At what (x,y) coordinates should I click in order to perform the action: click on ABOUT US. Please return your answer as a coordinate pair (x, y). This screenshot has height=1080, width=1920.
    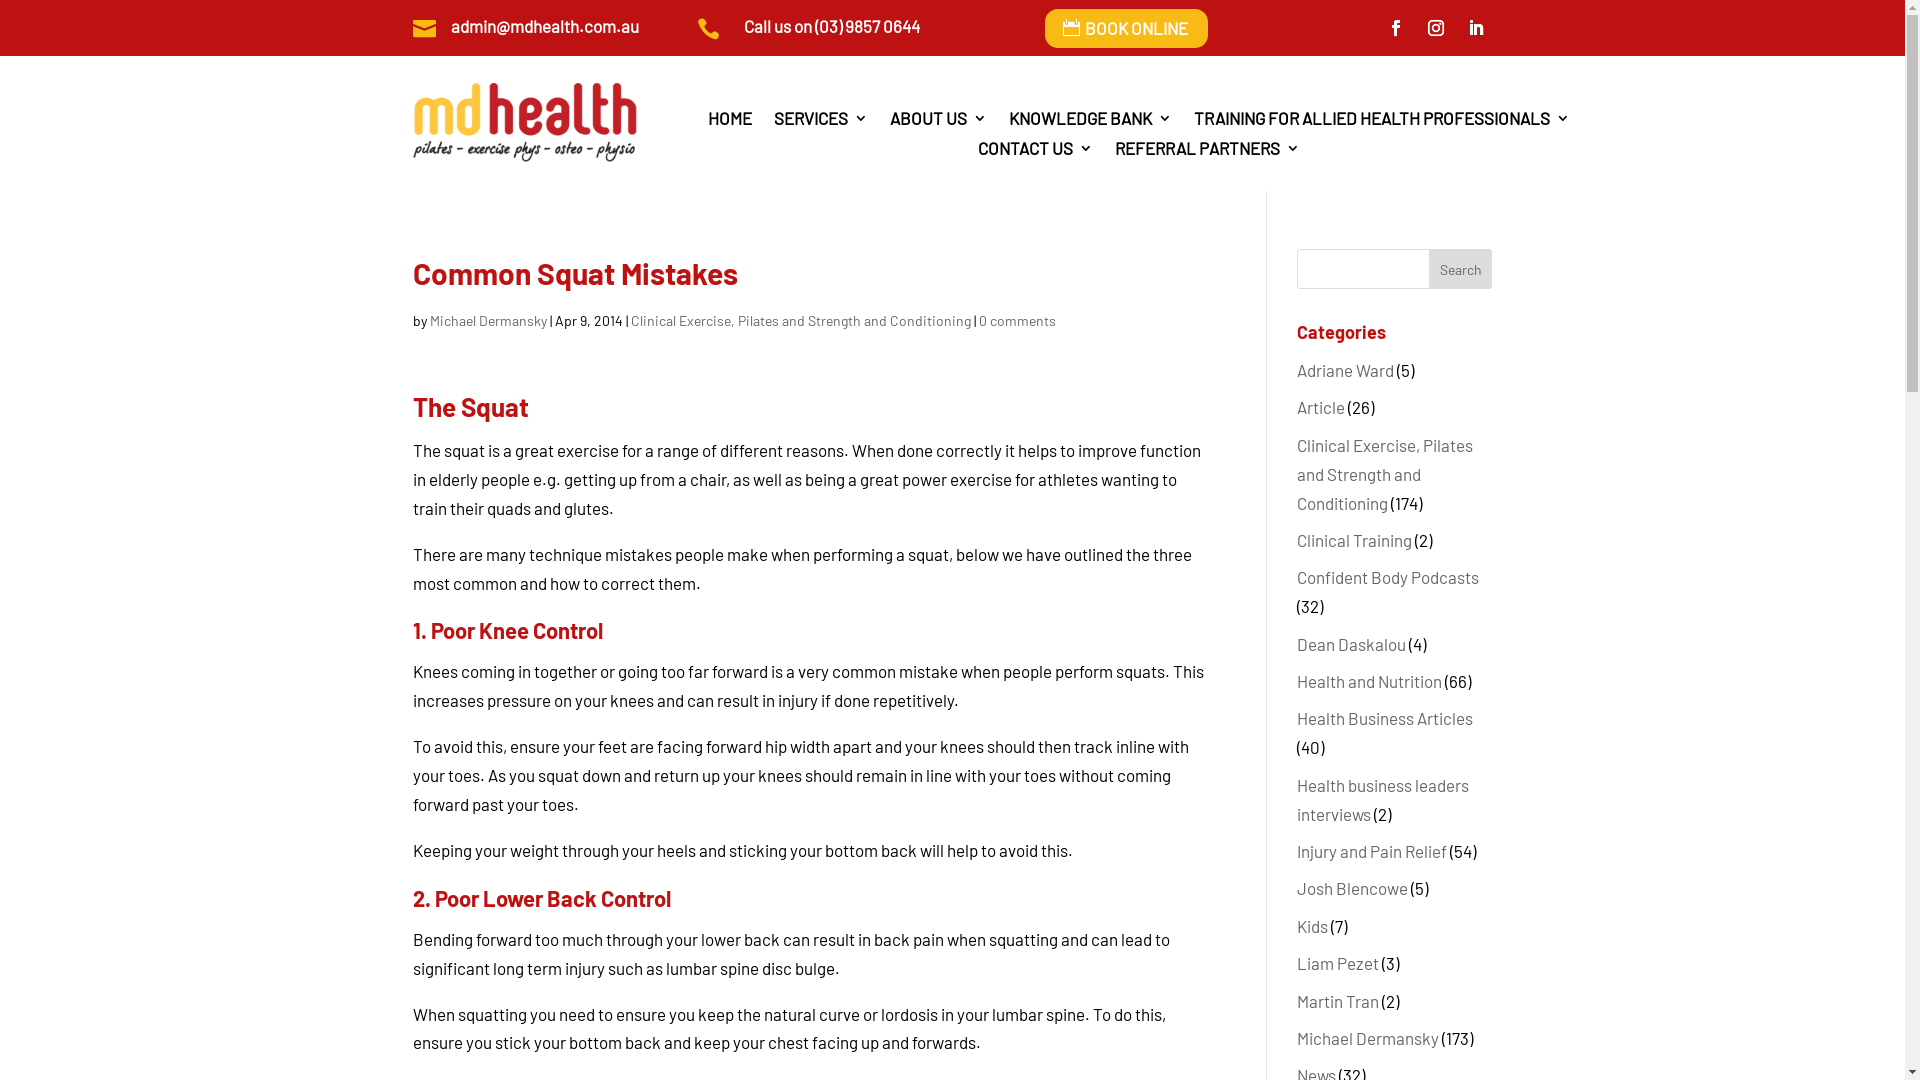
    Looking at the image, I should click on (938, 122).